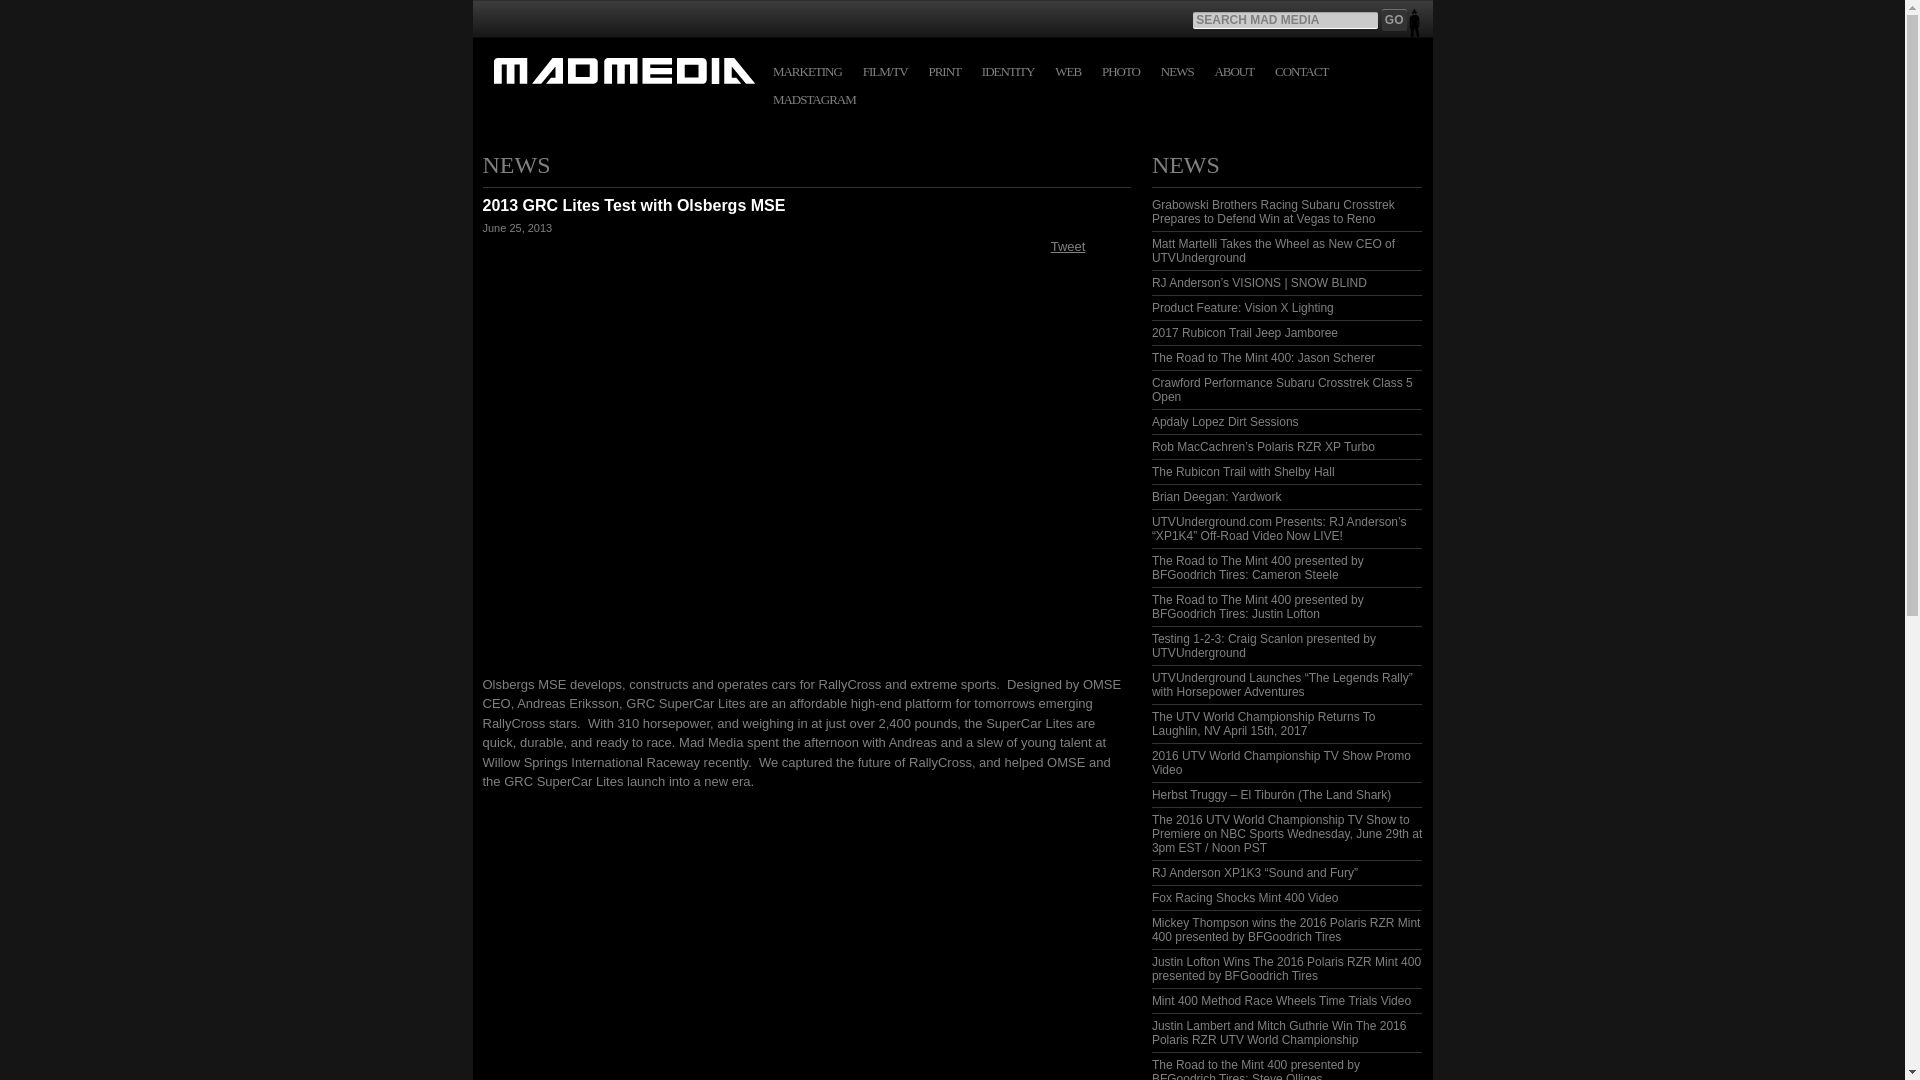  I want to click on The Road to The Mint 400: Jason Scherer, so click(1263, 358).